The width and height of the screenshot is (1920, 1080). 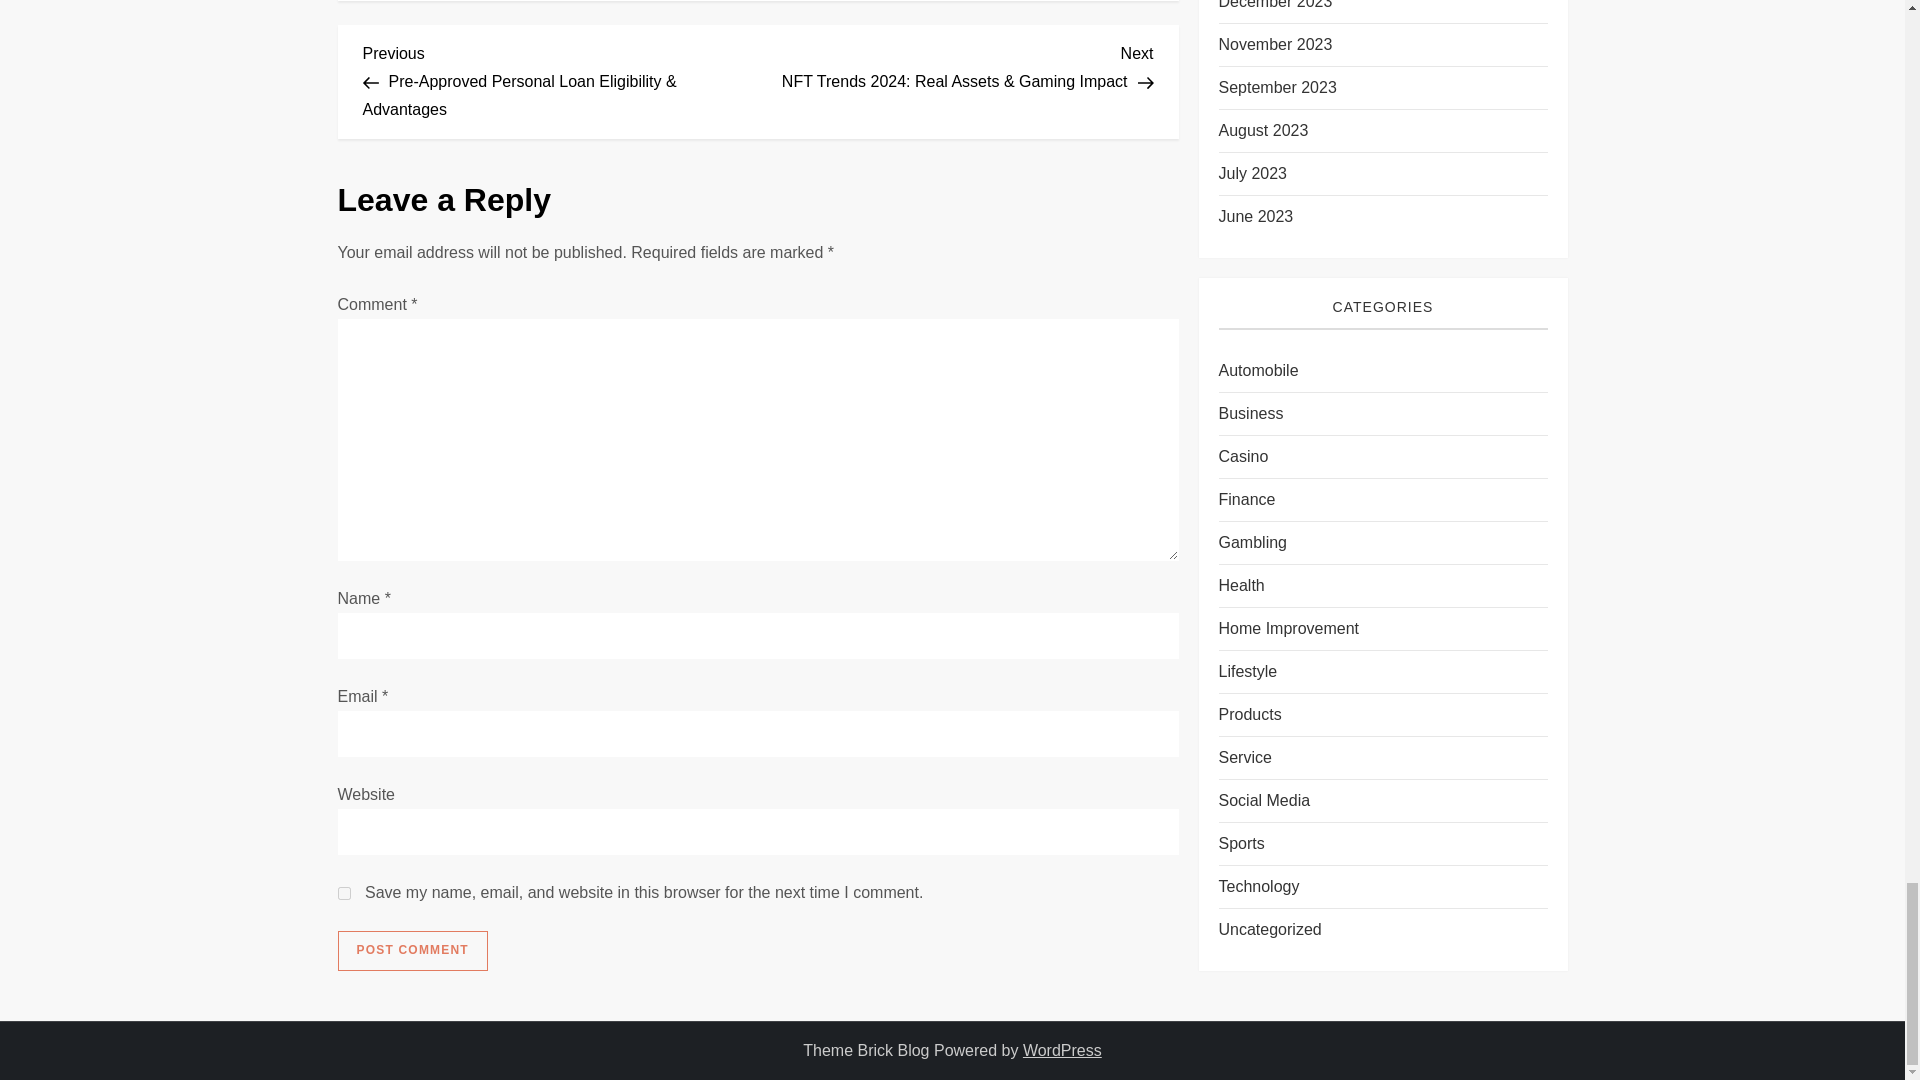 What do you see at coordinates (344, 892) in the screenshot?
I see `yes` at bounding box center [344, 892].